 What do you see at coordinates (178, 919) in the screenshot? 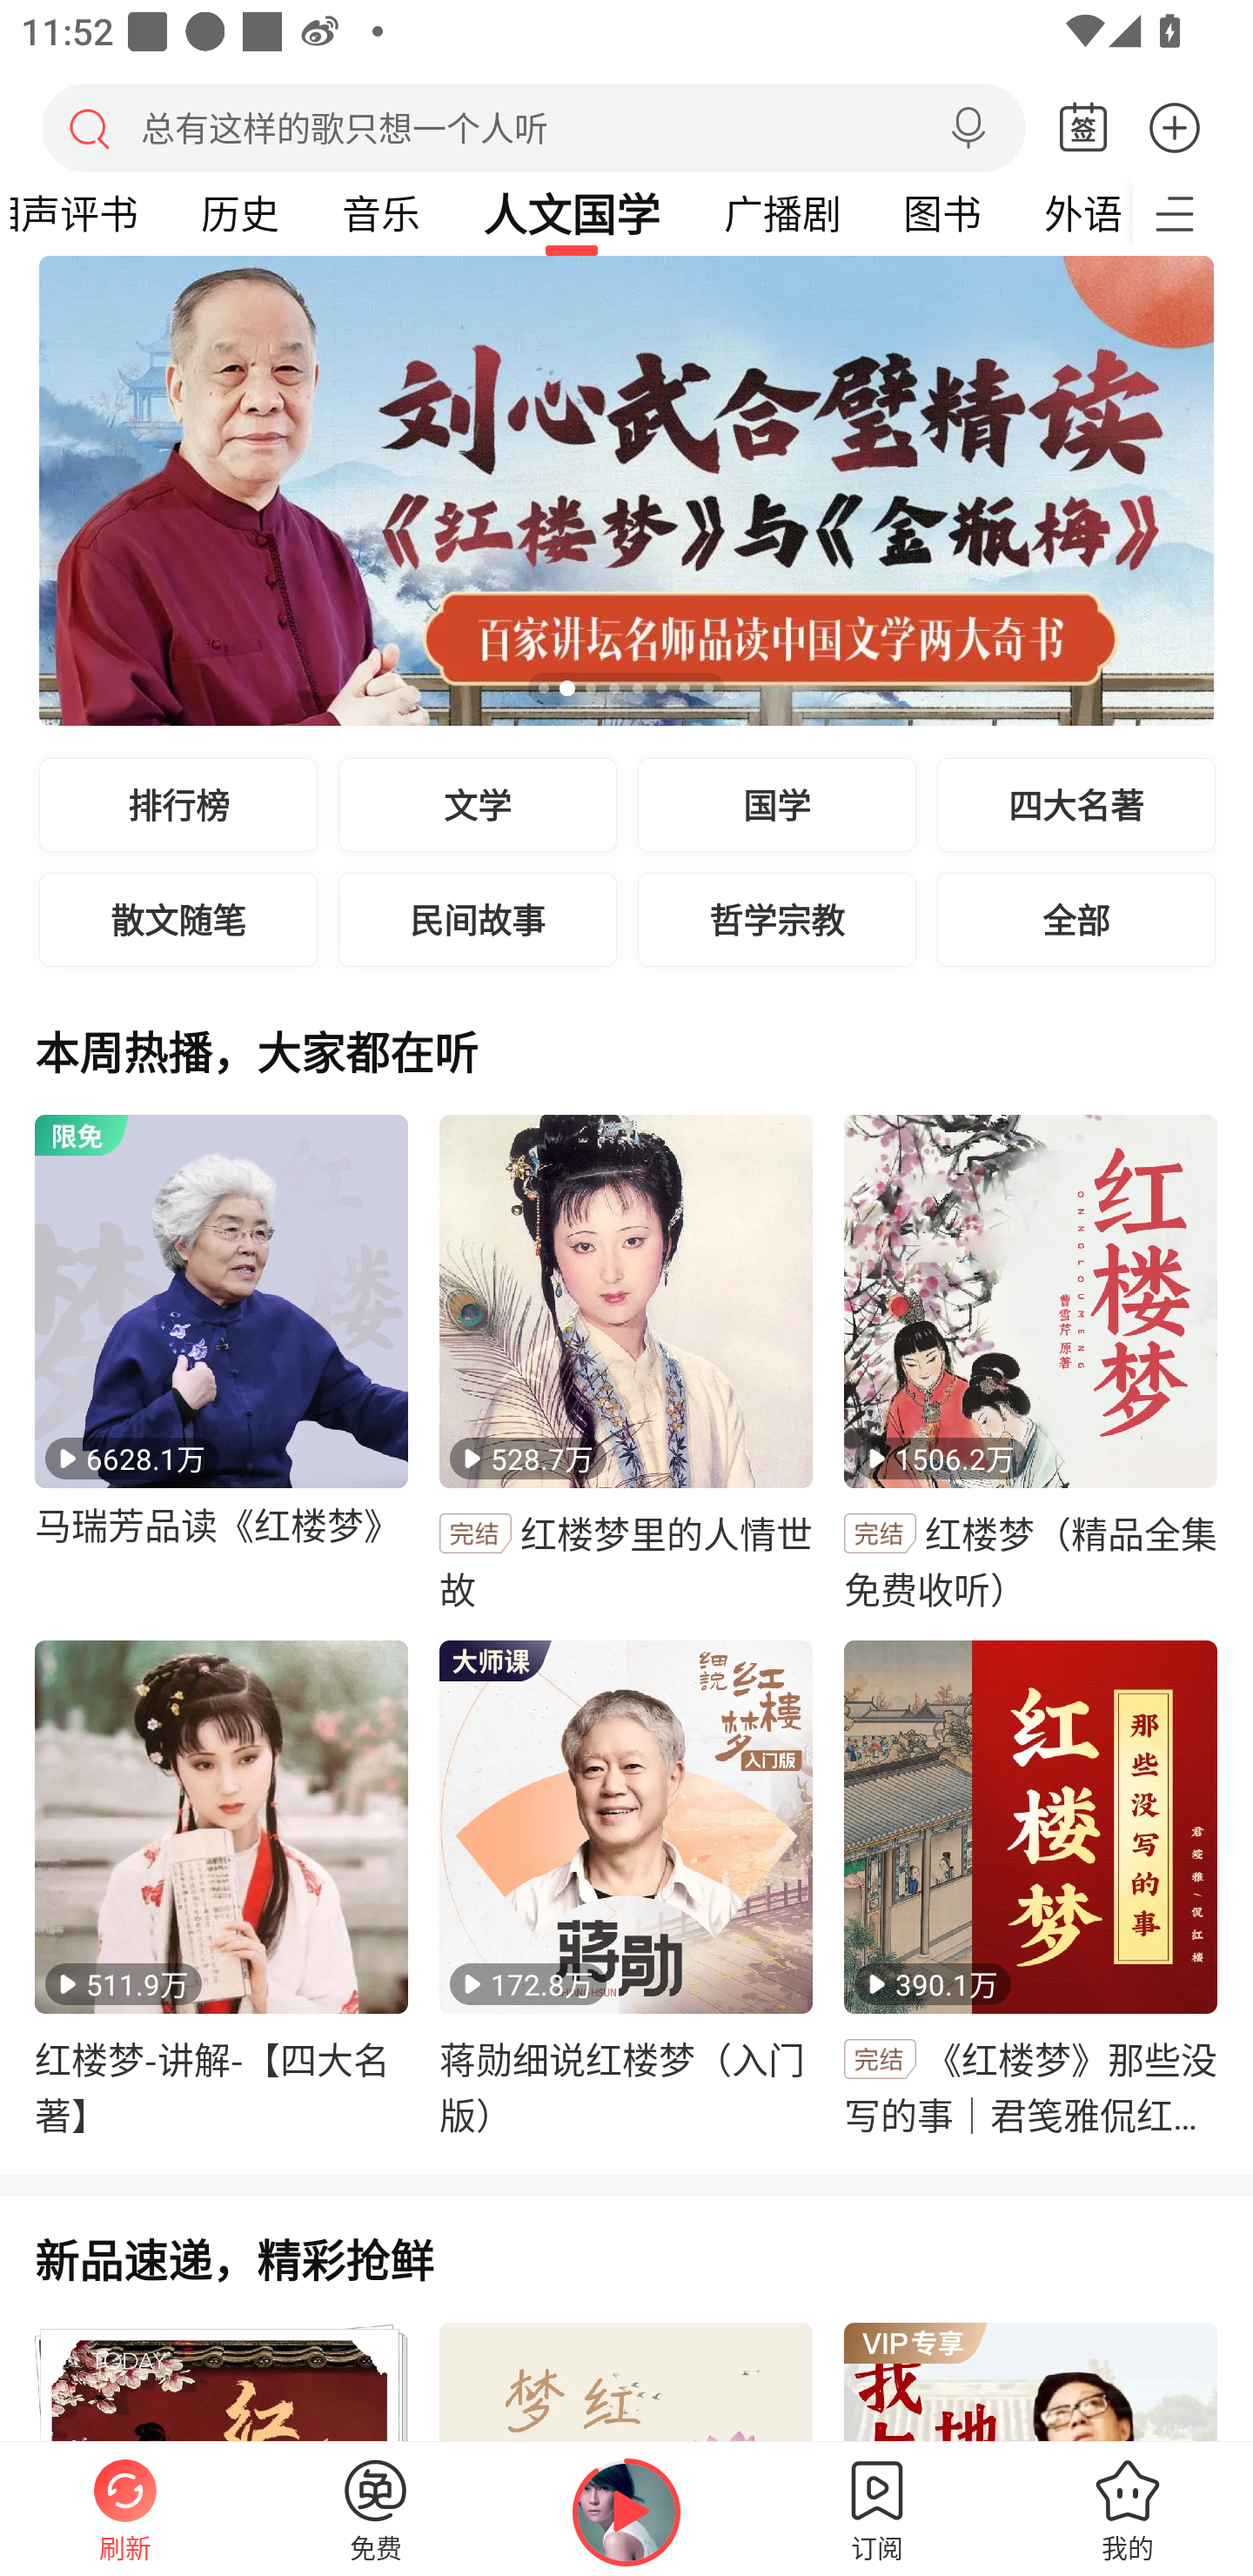
I see `散文随笔` at bounding box center [178, 919].